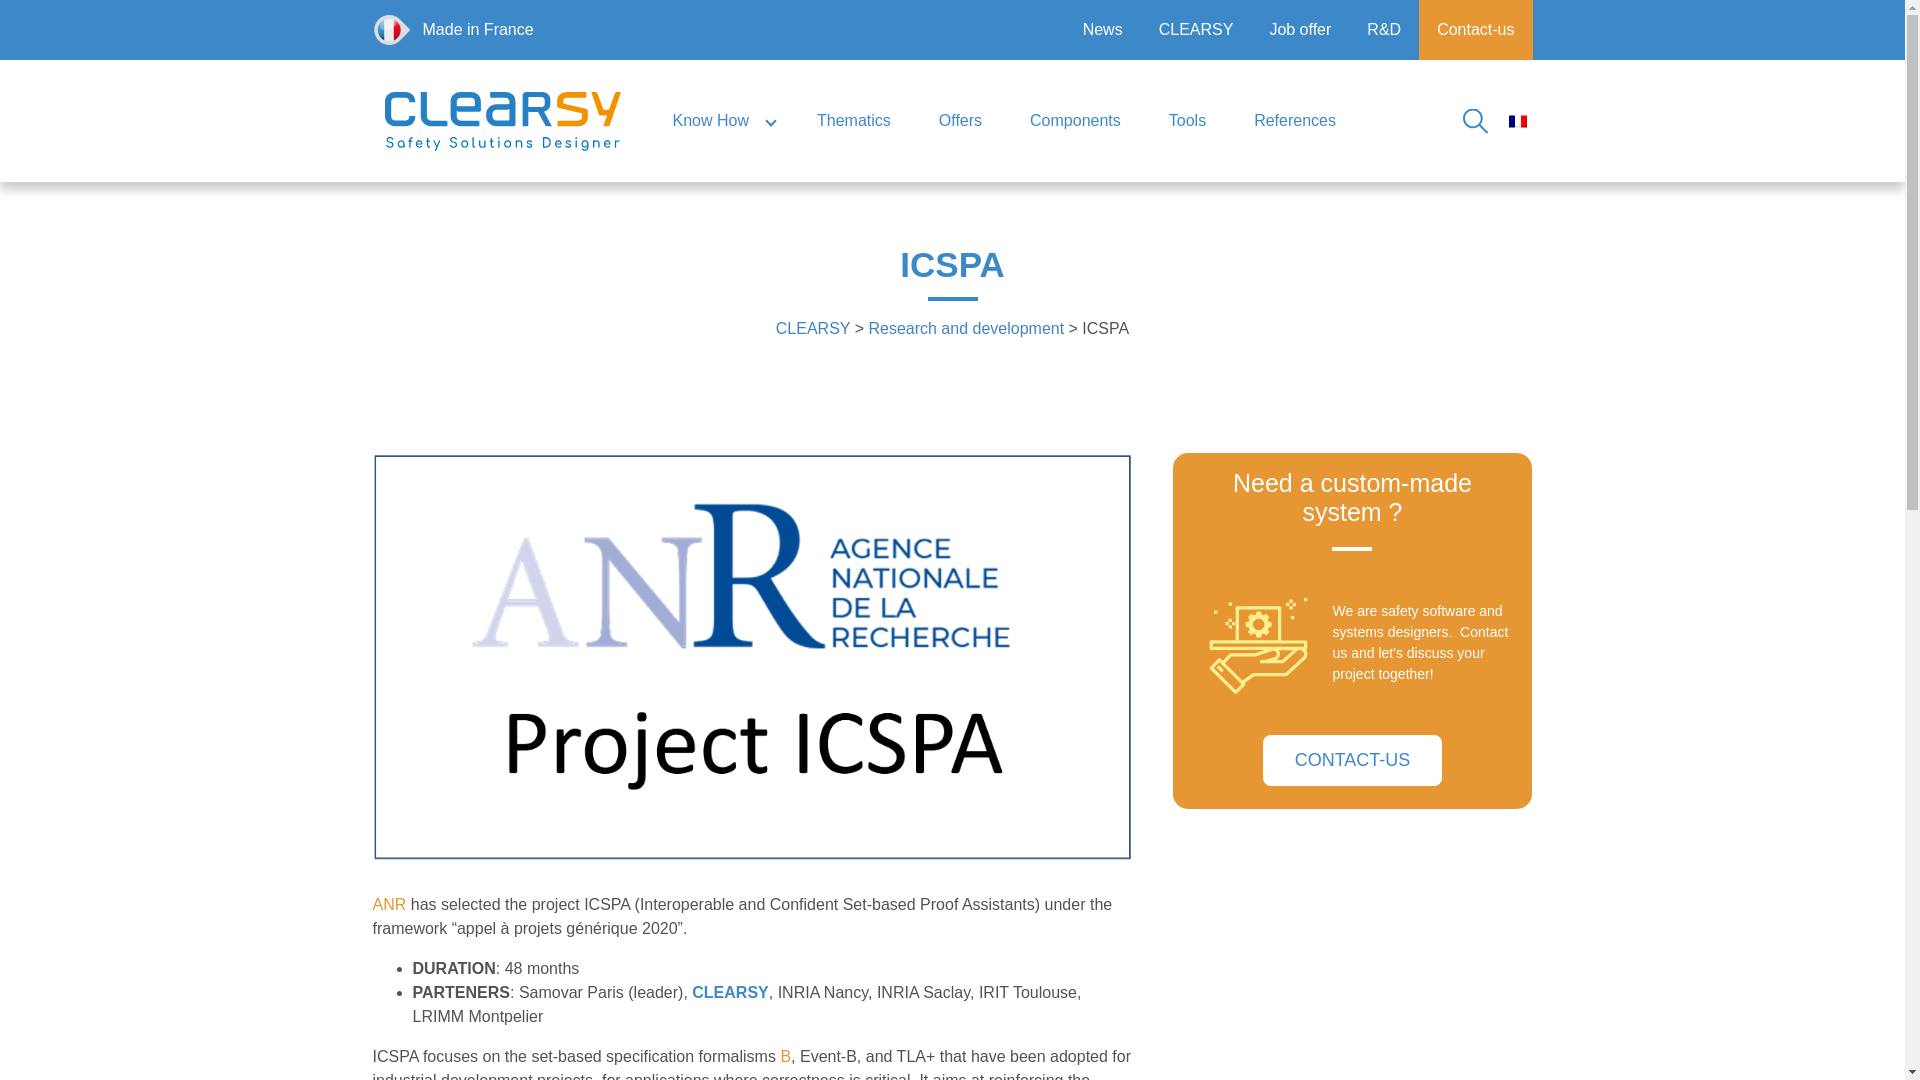 The image size is (1920, 1080). Describe the element at coordinates (1196, 30) in the screenshot. I see `CLEARSY` at that location.